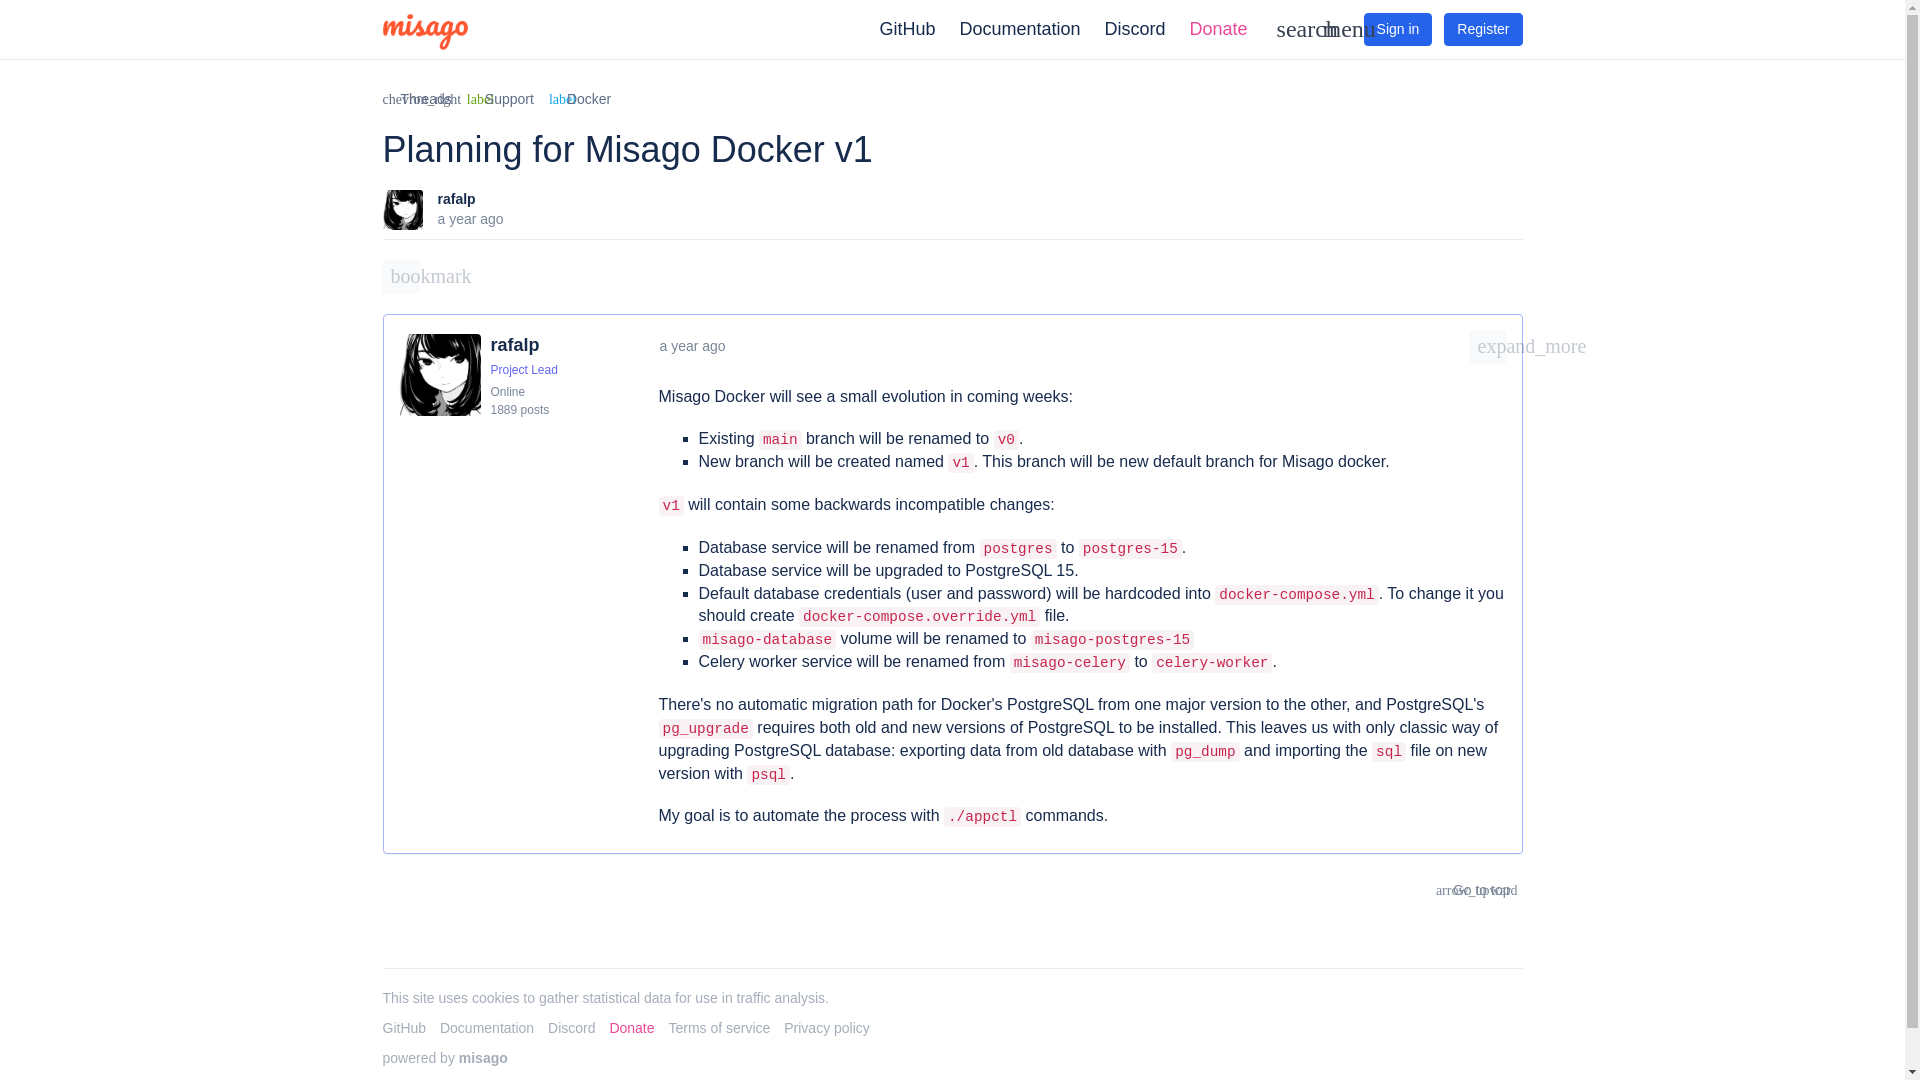 The image size is (1920, 1080). What do you see at coordinates (401, 276) in the screenshot?
I see `Sign in` at bounding box center [401, 276].